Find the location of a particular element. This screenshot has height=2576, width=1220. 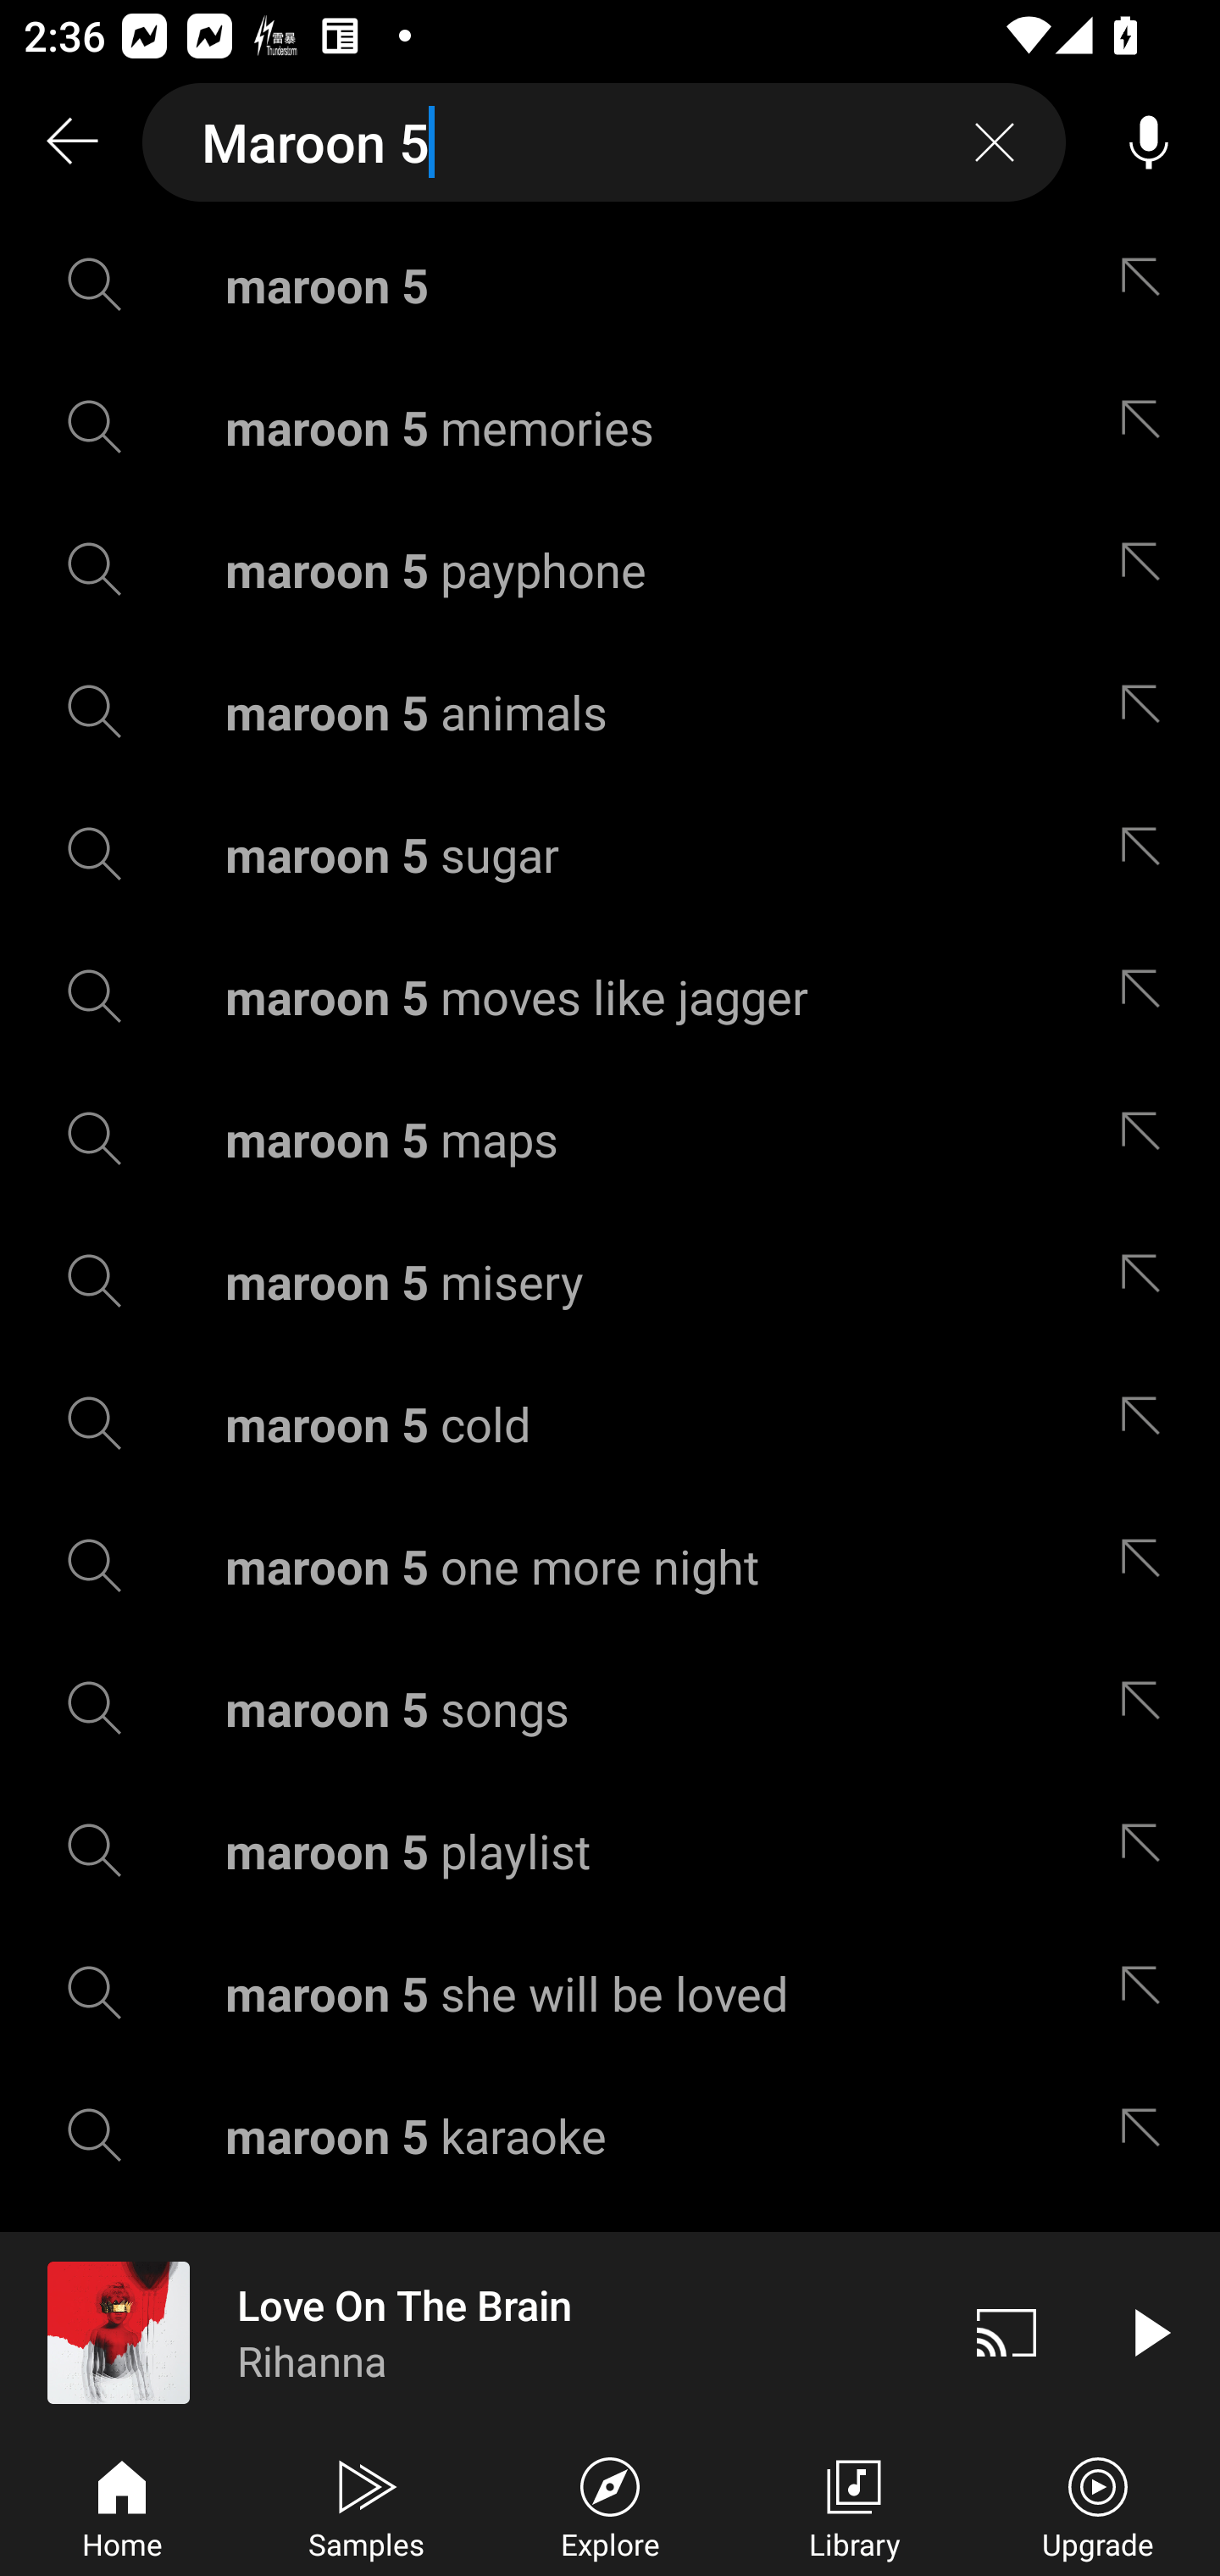

Edit suggestion maroon 5 maps is located at coordinates (1148, 1138).